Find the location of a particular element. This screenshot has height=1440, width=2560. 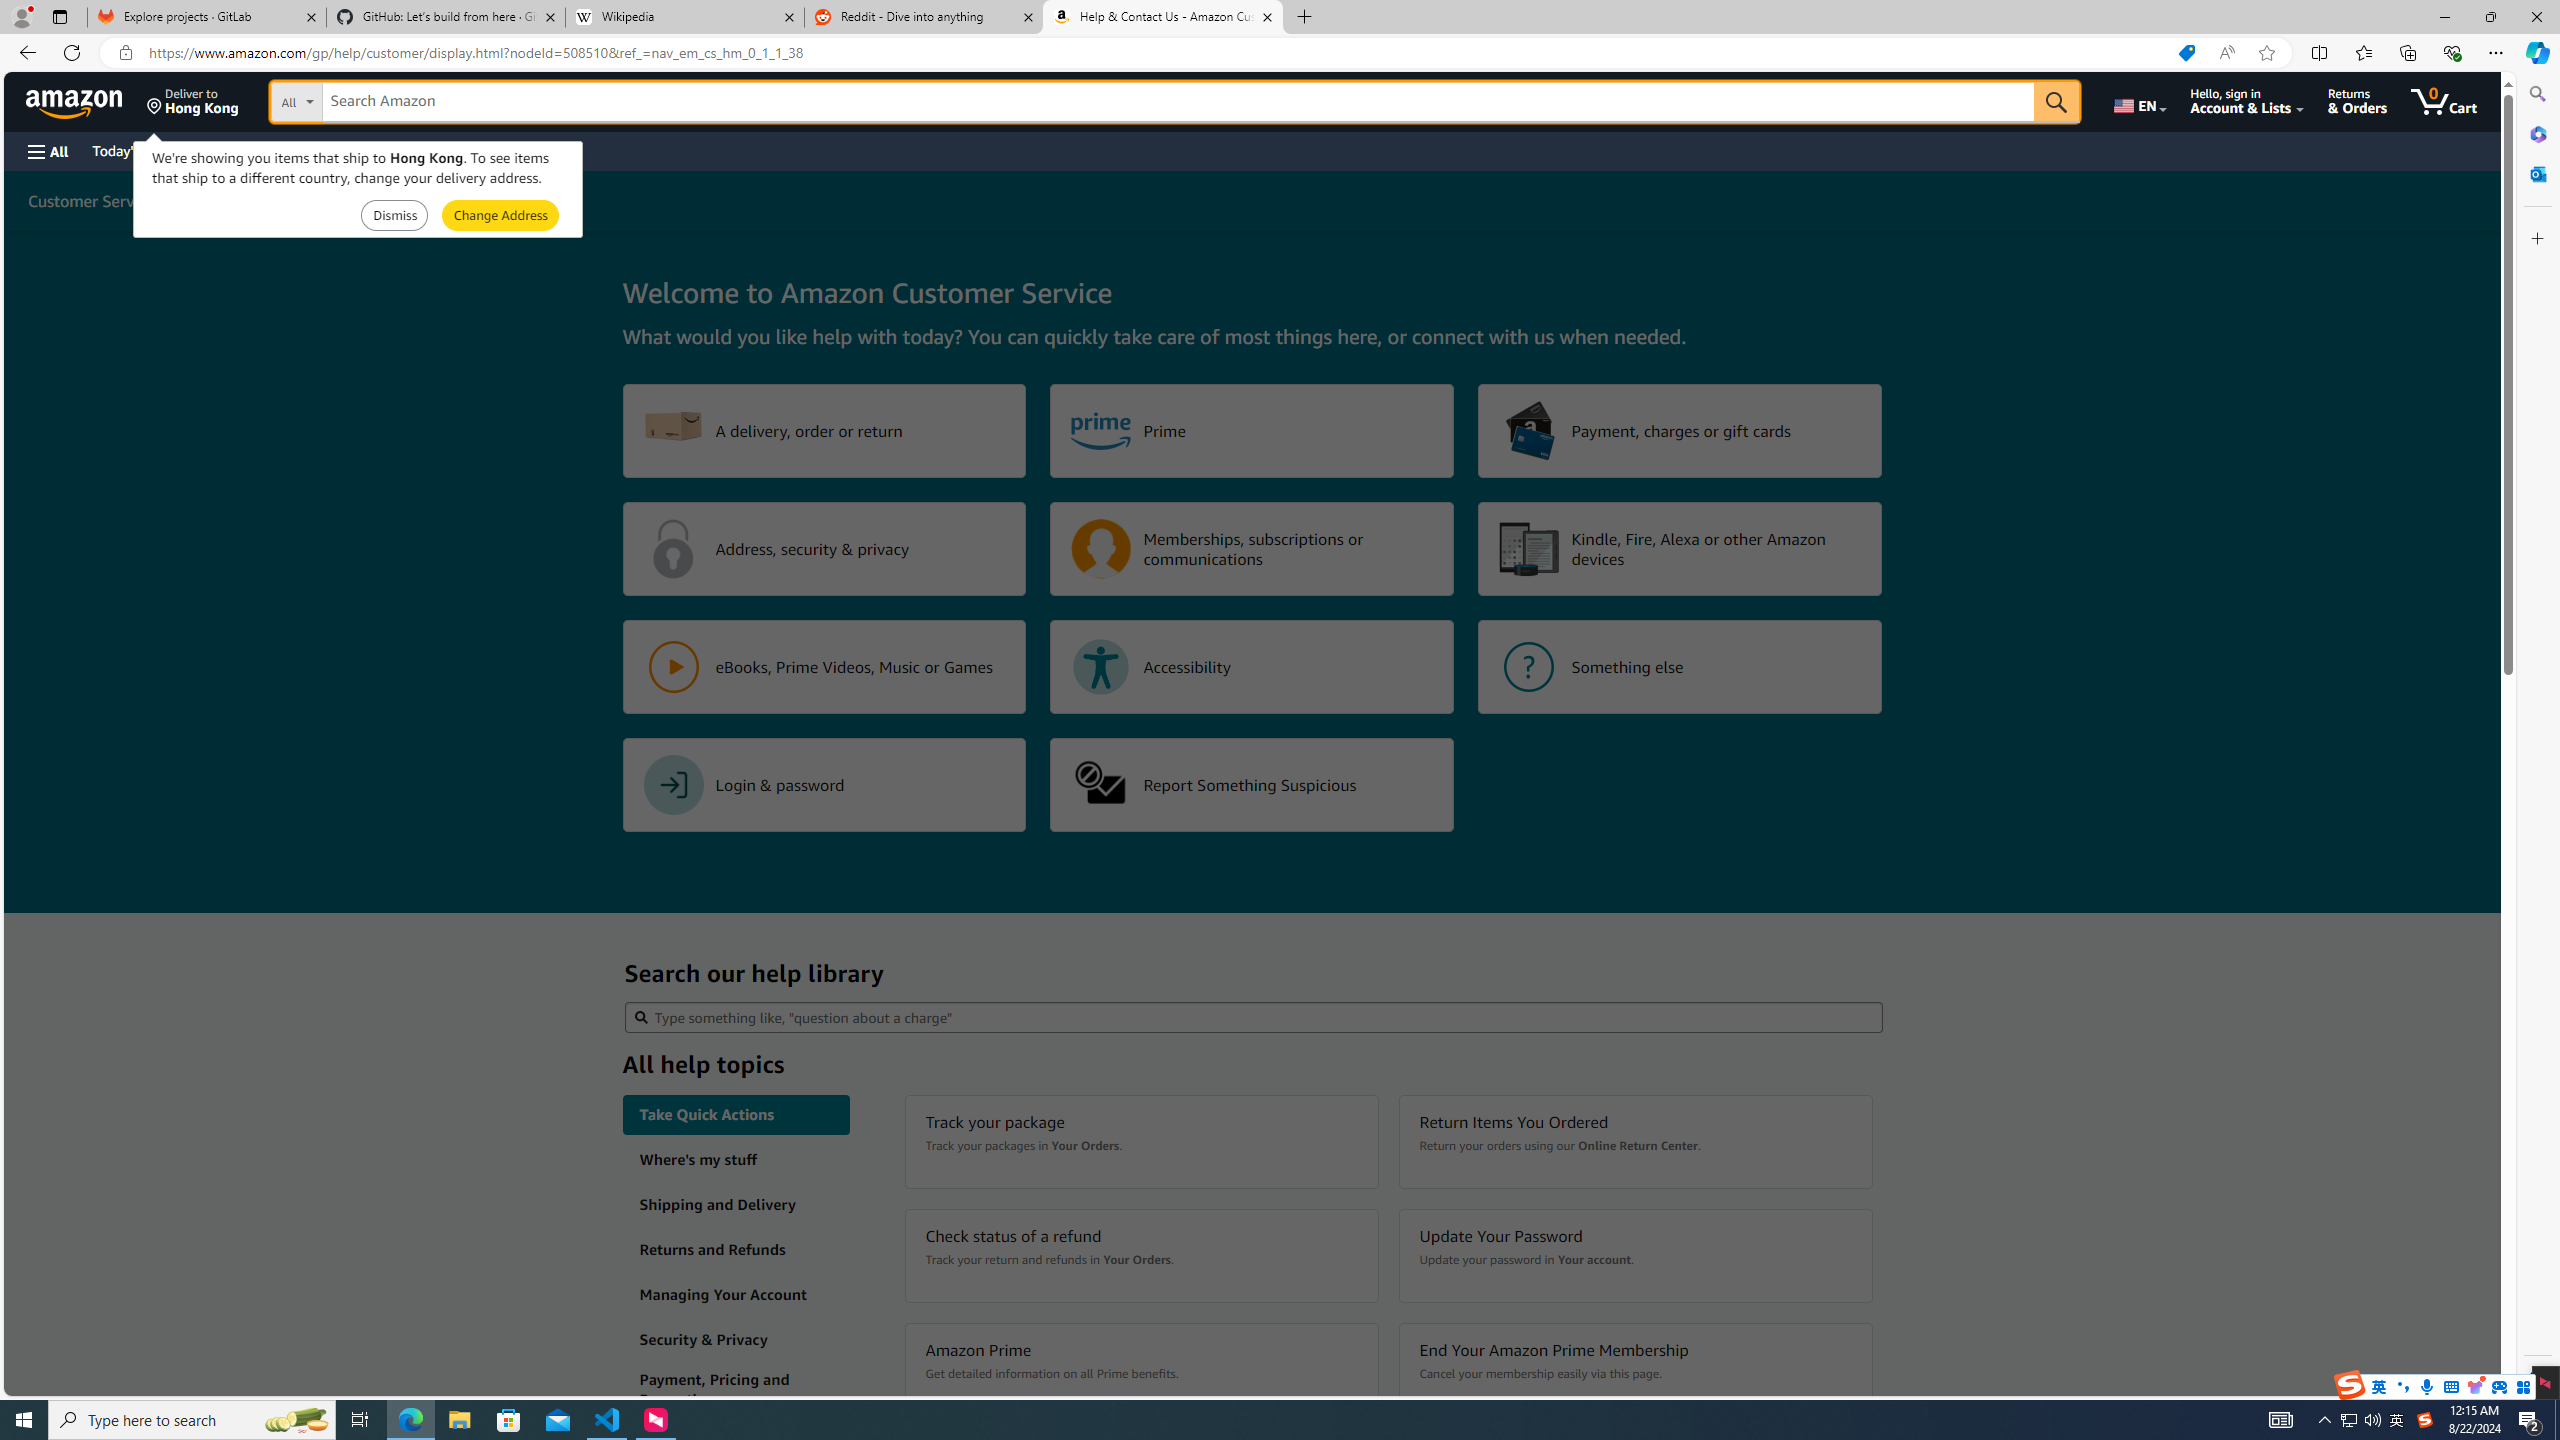

Something else is located at coordinates (1680, 667).